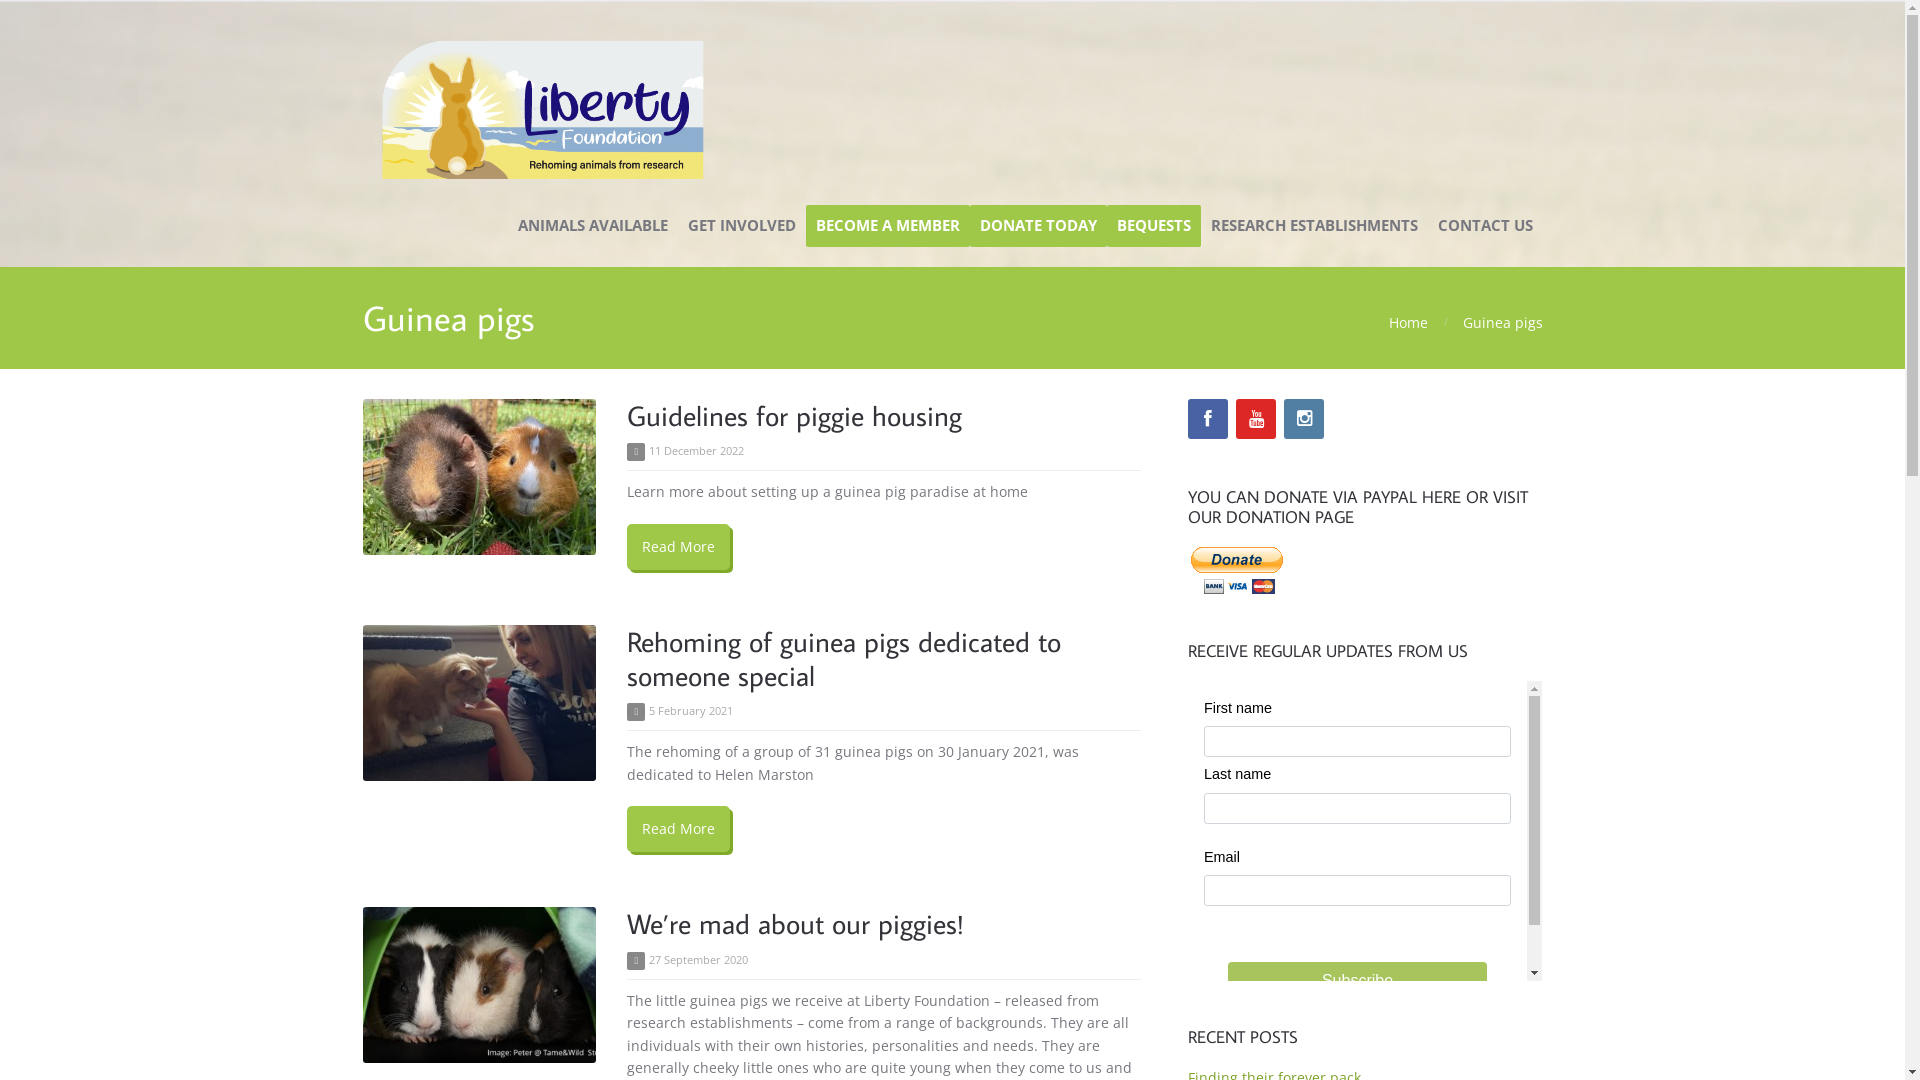  I want to click on CONTACT US, so click(1486, 226).